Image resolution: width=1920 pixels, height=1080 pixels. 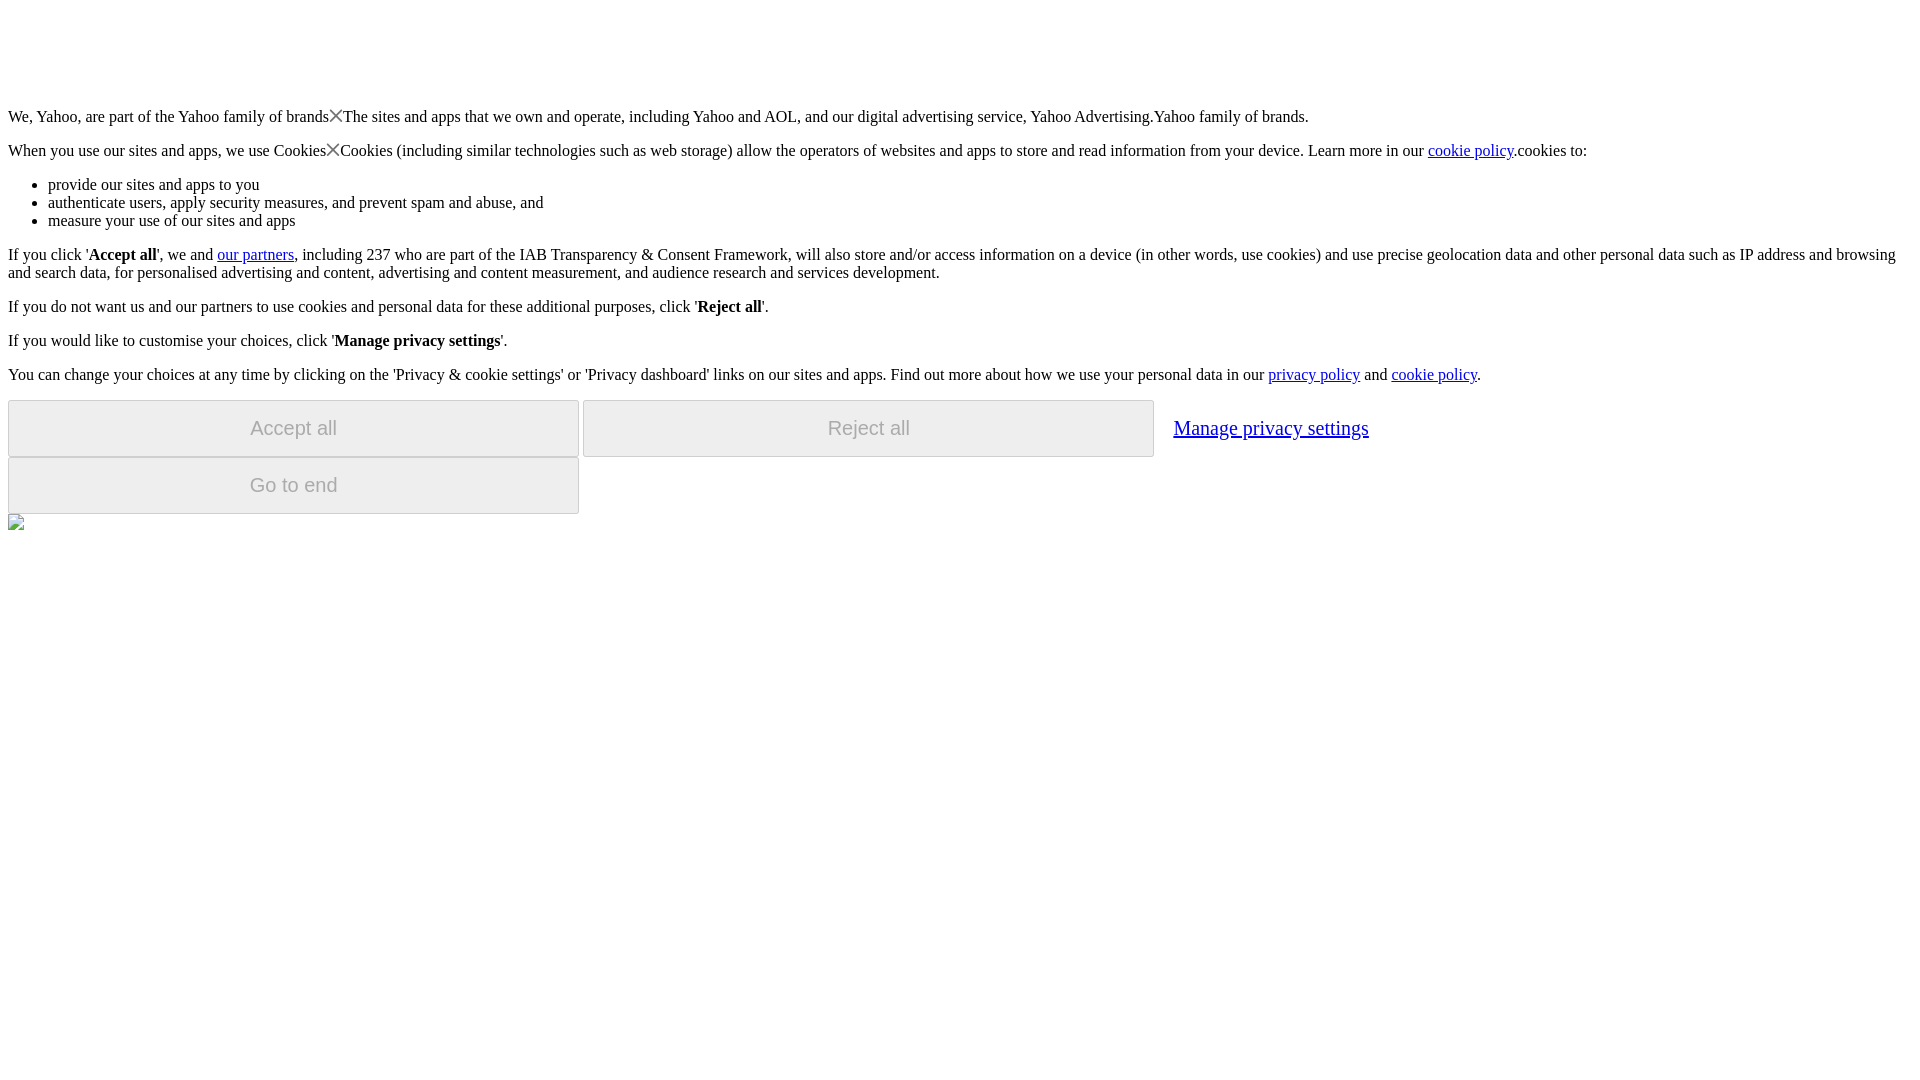 What do you see at coordinates (293, 428) in the screenshot?
I see `Accept all` at bounding box center [293, 428].